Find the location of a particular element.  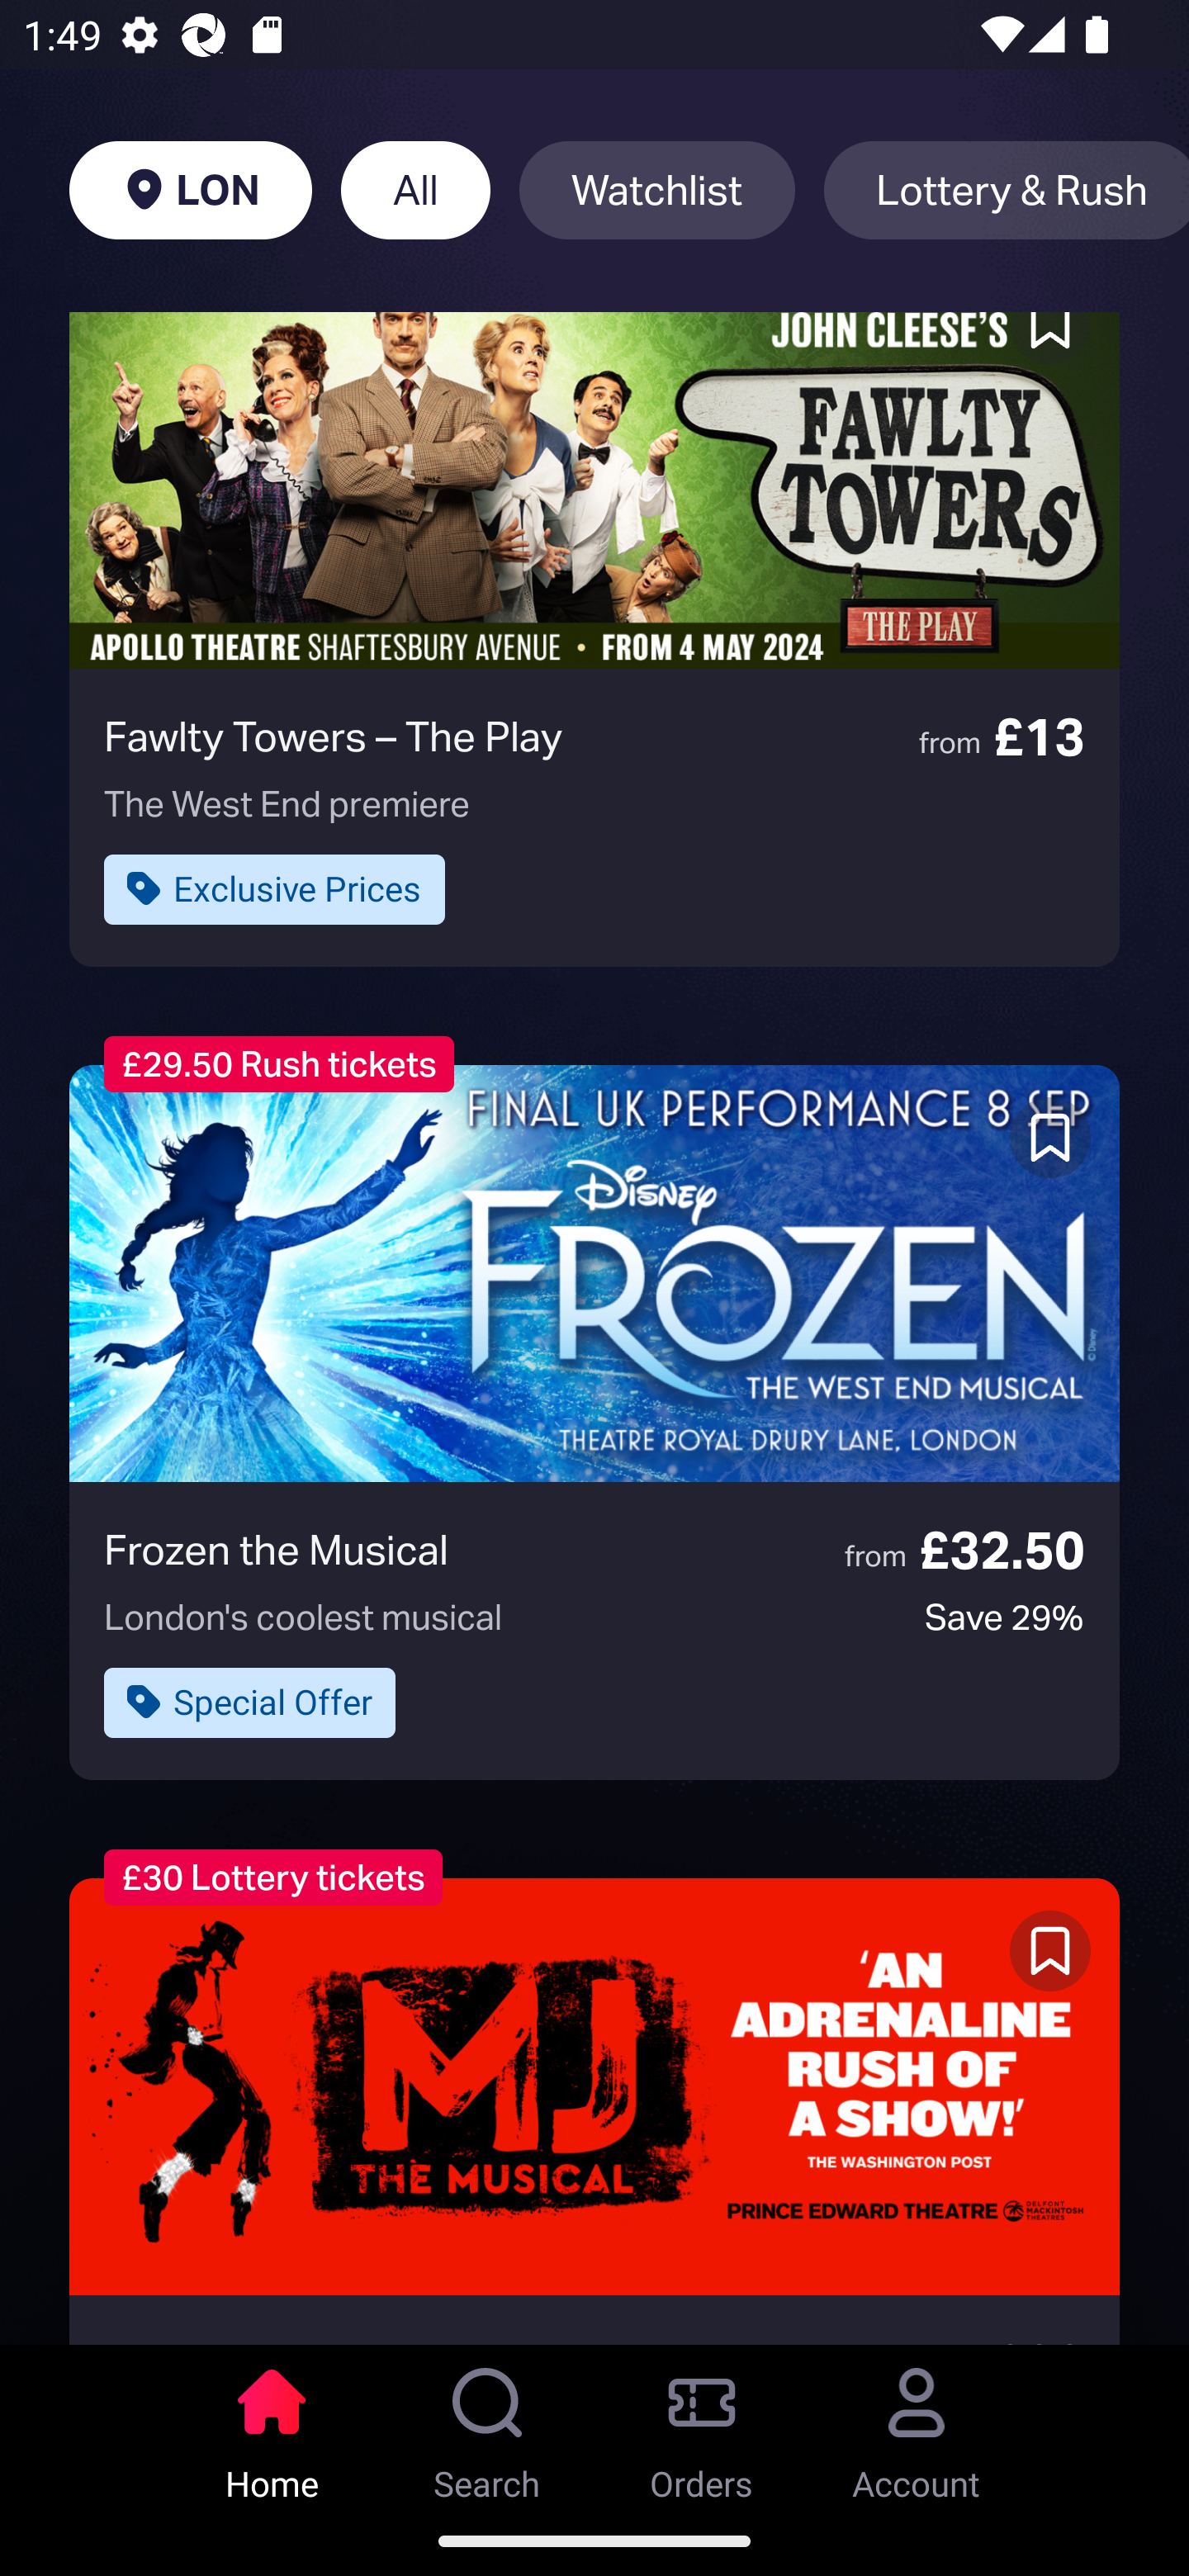

Orders is located at coordinates (702, 2425).